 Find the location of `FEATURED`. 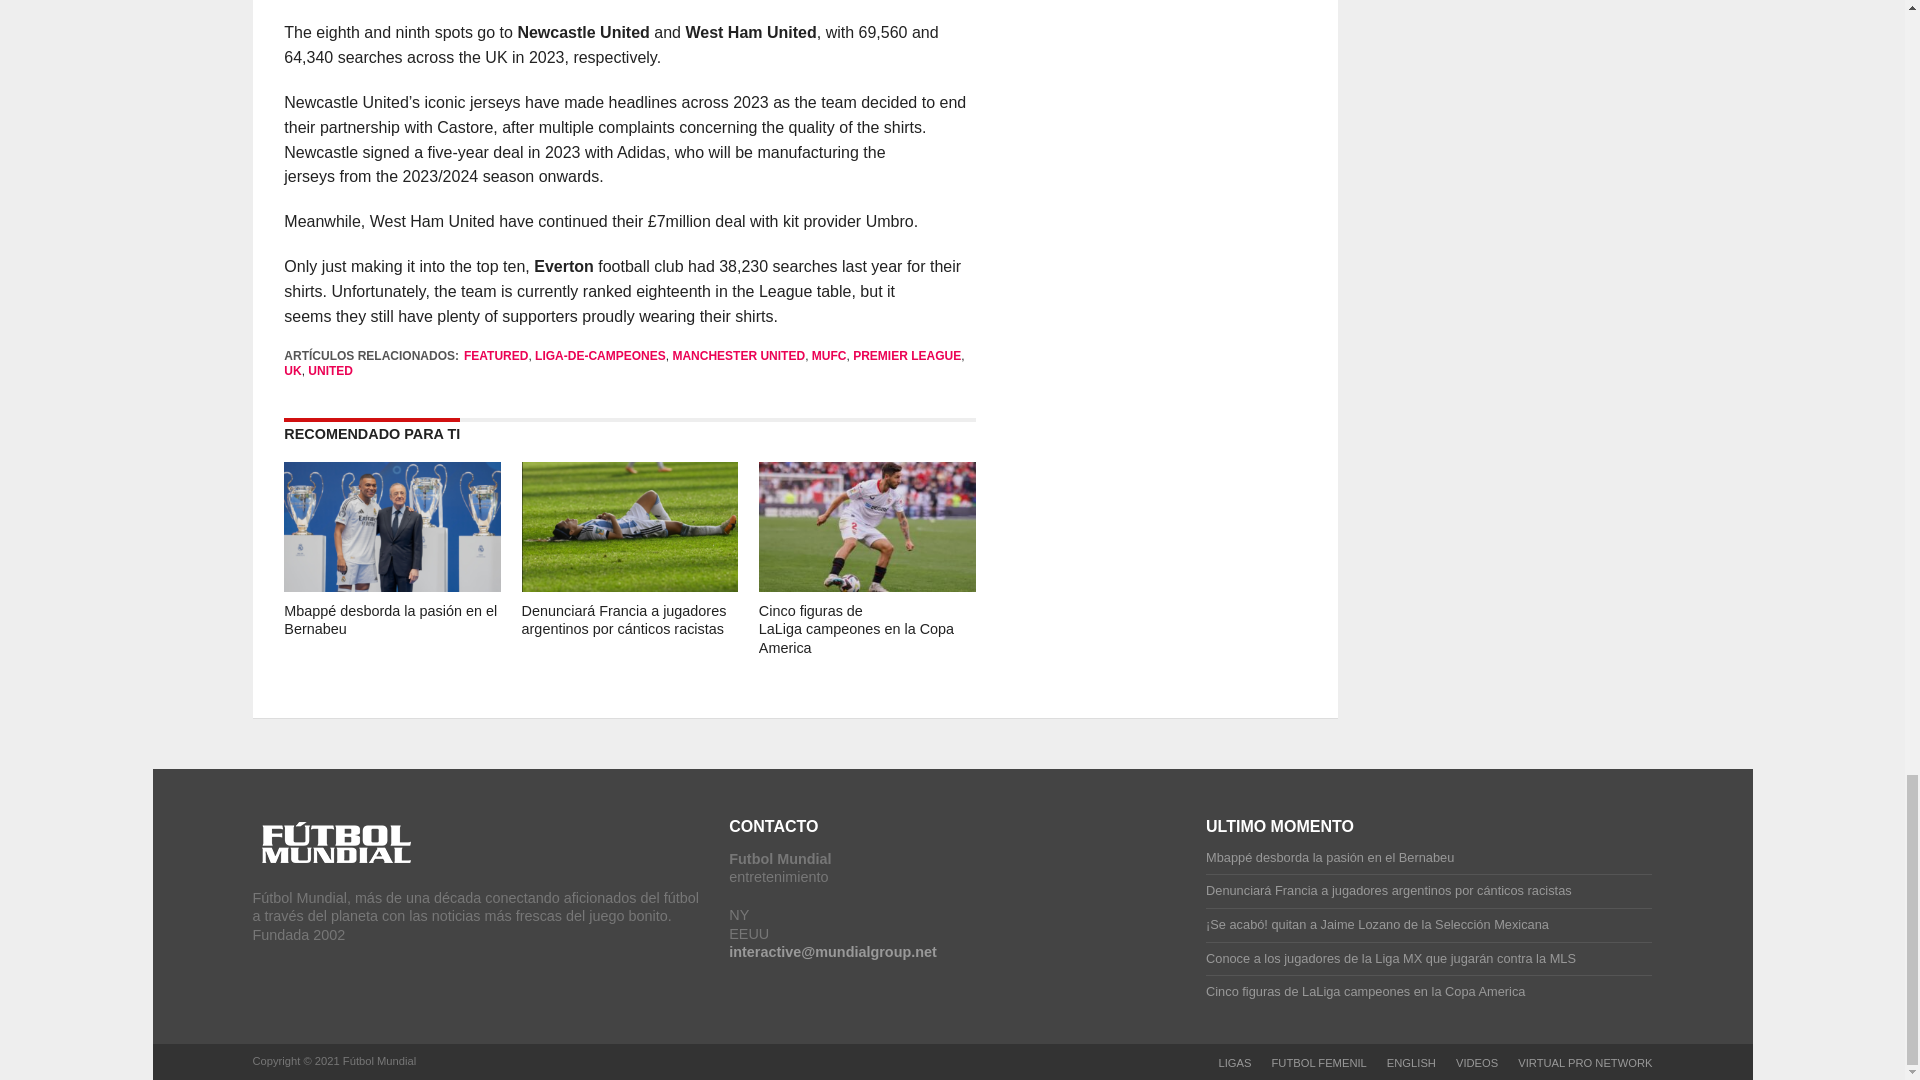

FEATURED is located at coordinates (496, 355).